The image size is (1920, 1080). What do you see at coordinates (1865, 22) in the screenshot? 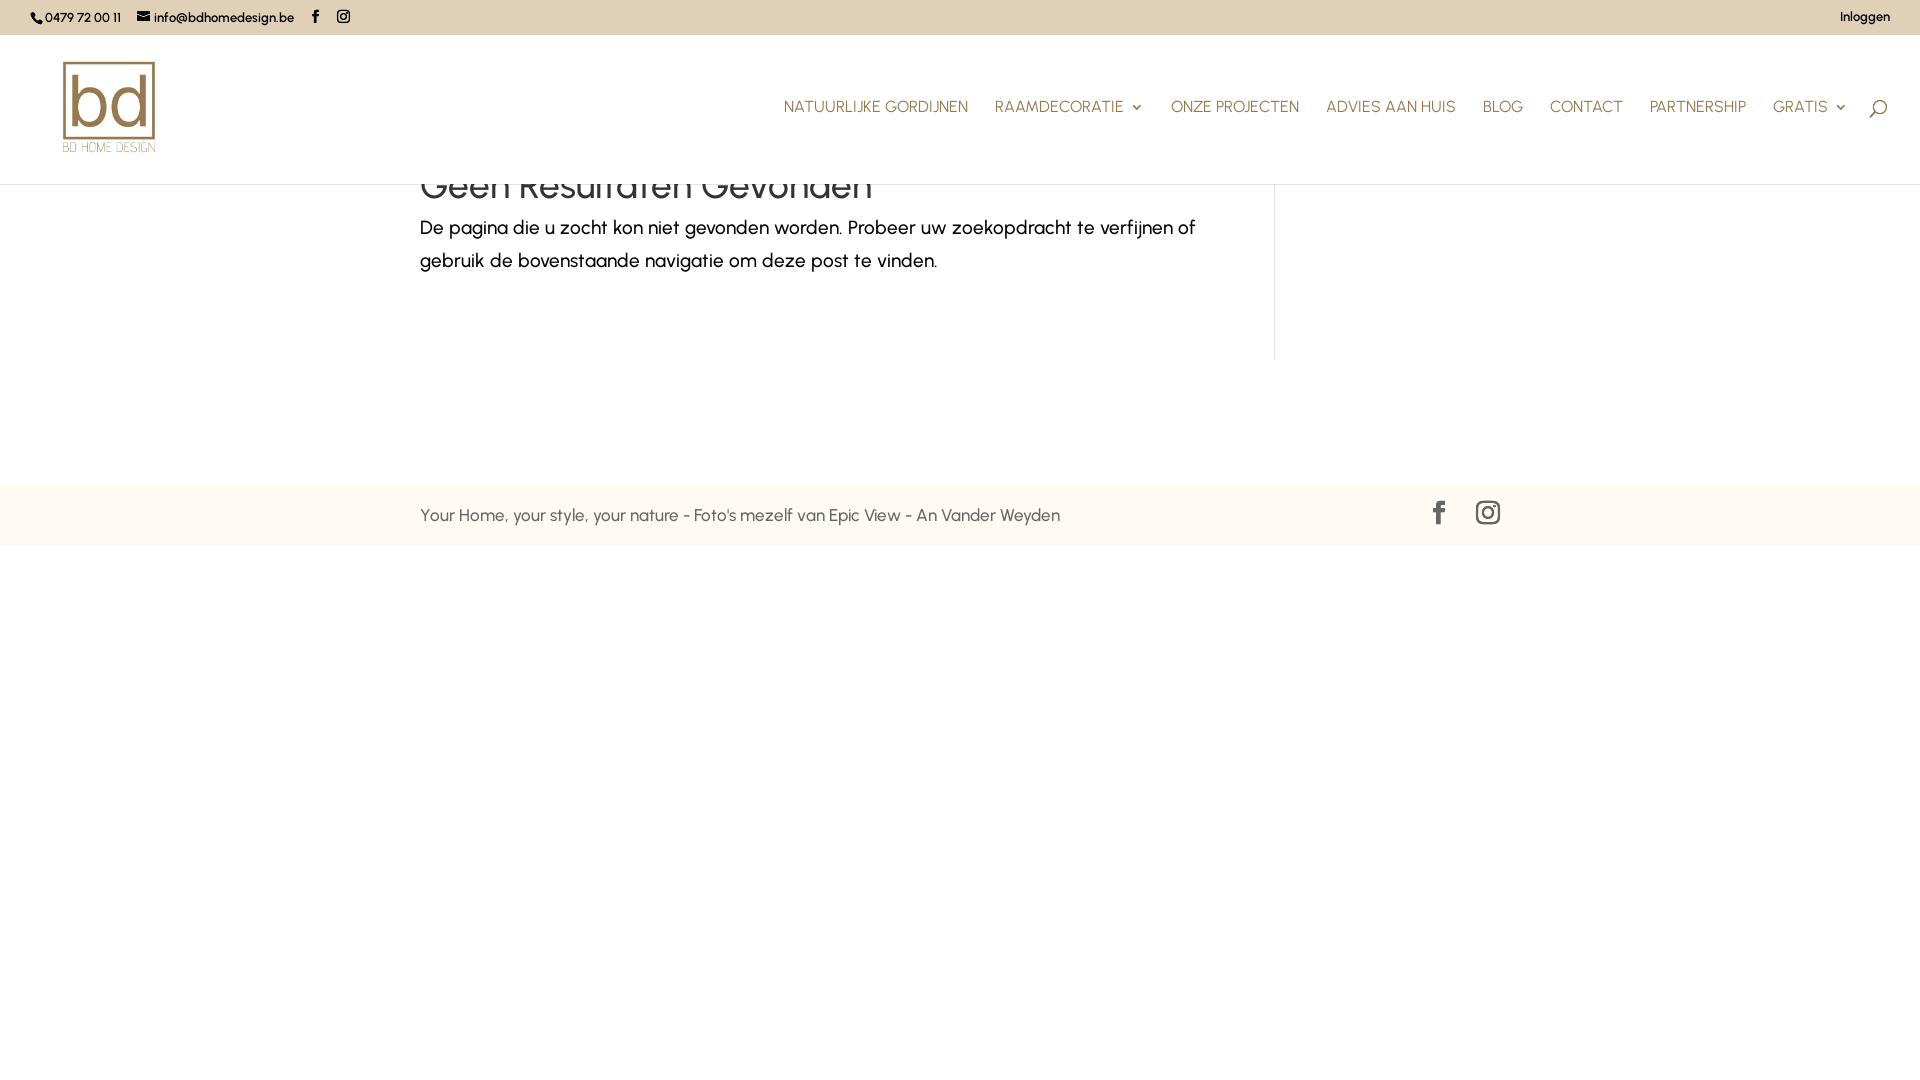
I see `Inloggen` at bounding box center [1865, 22].